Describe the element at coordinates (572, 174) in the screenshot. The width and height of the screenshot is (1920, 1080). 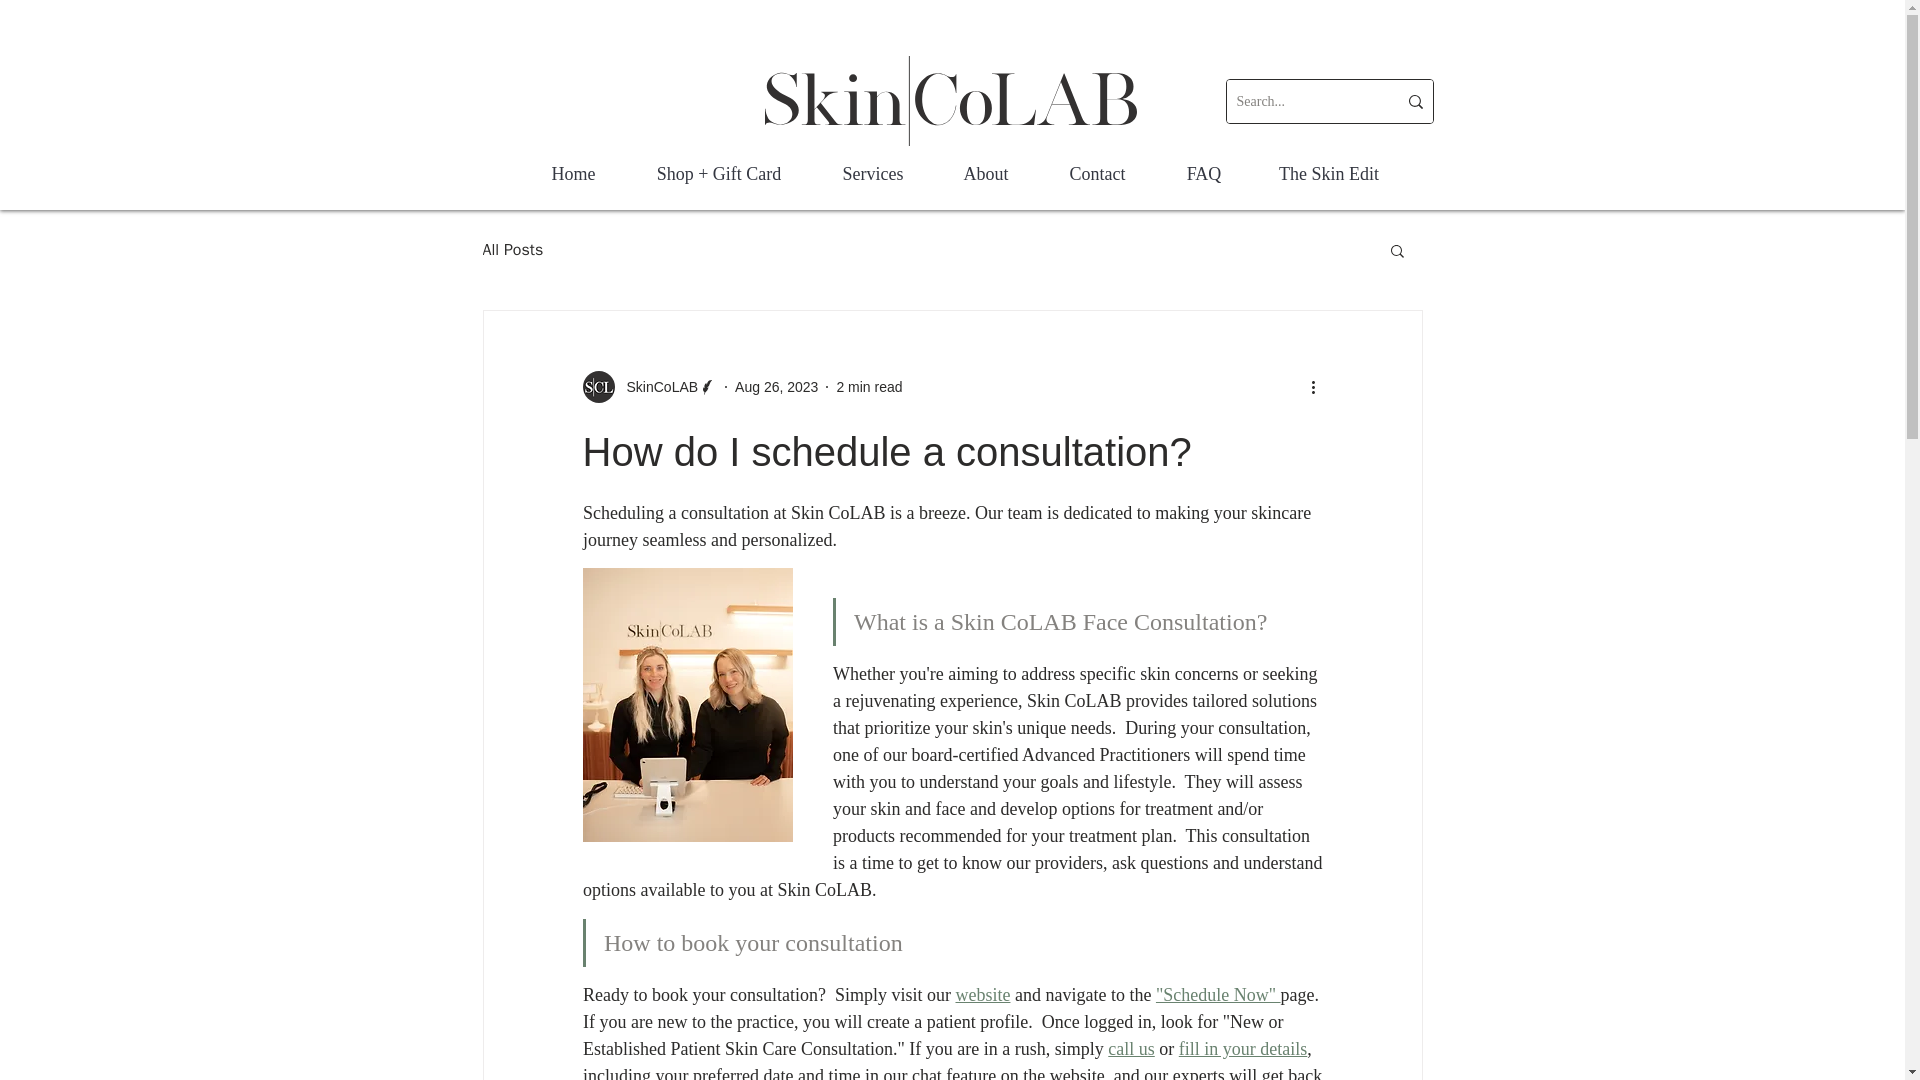
I see `Home` at that location.